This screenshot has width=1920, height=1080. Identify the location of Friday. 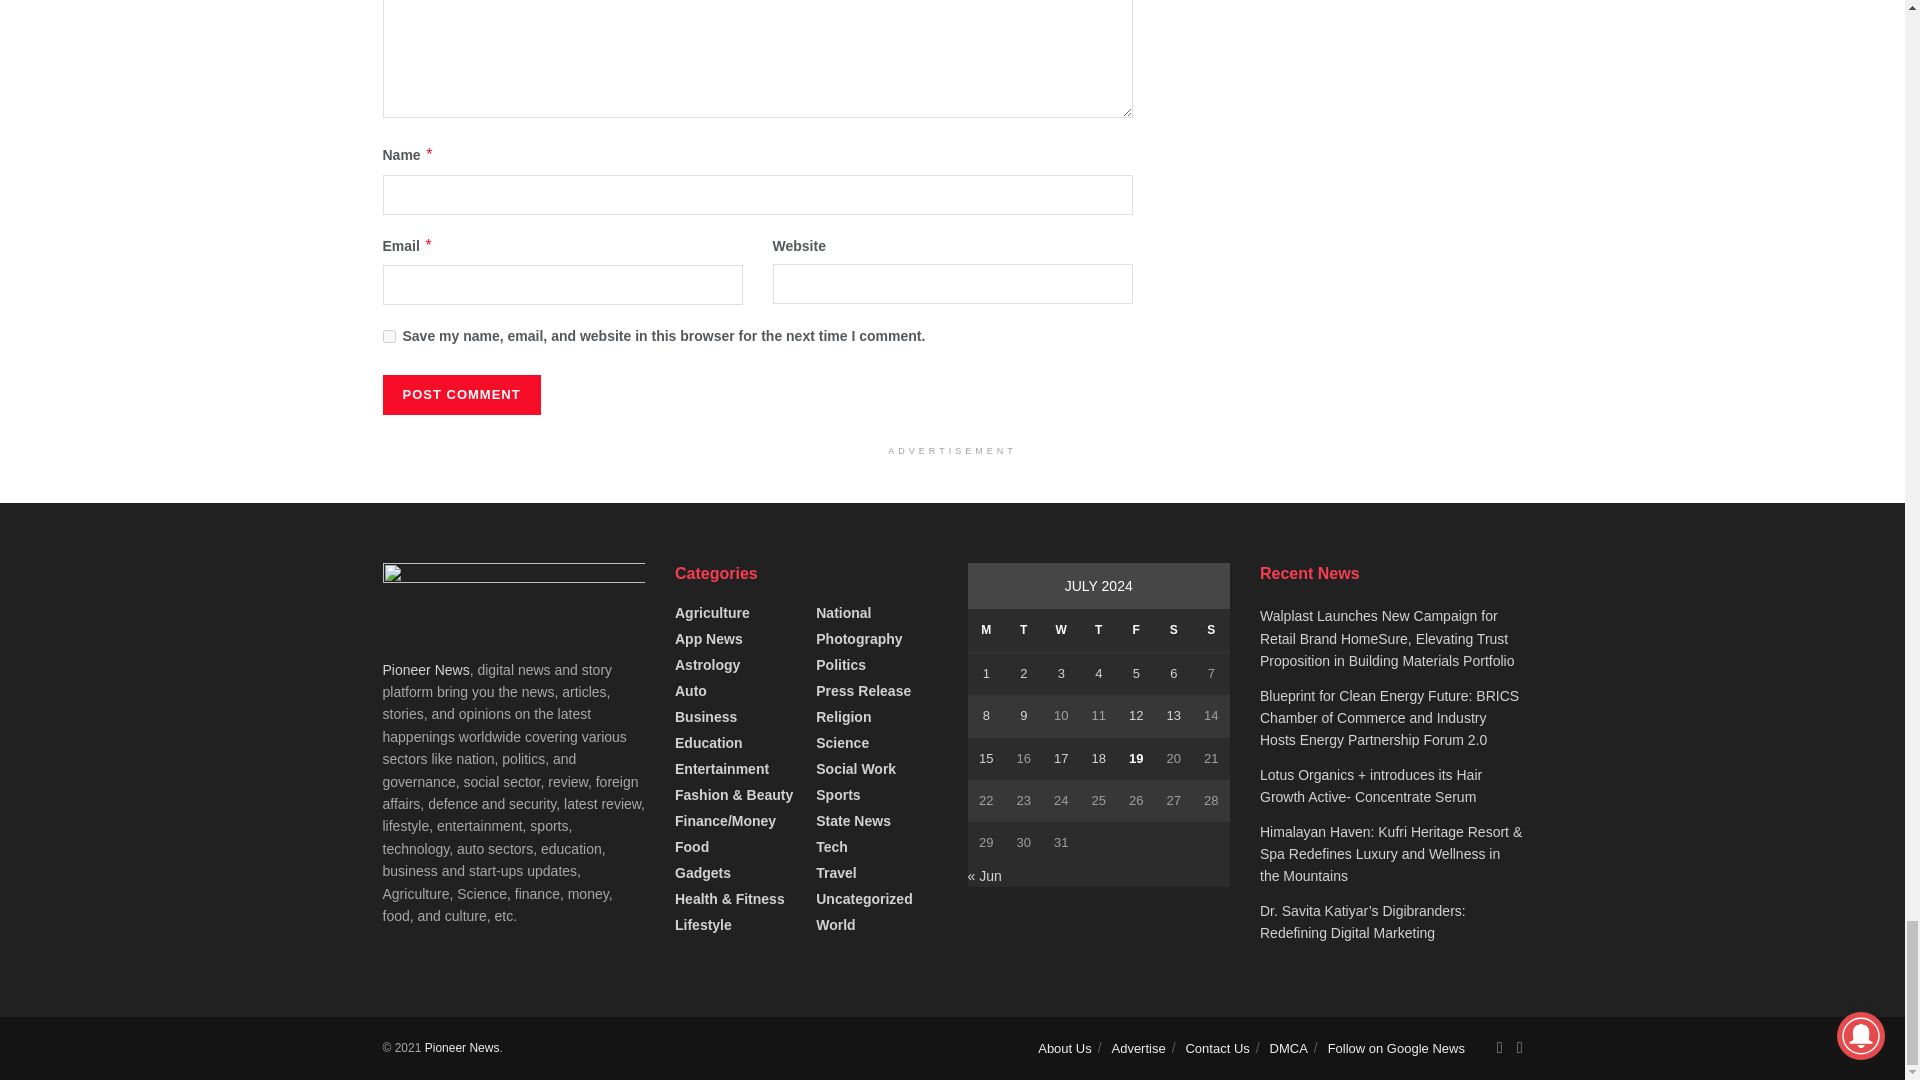
(1136, 630).